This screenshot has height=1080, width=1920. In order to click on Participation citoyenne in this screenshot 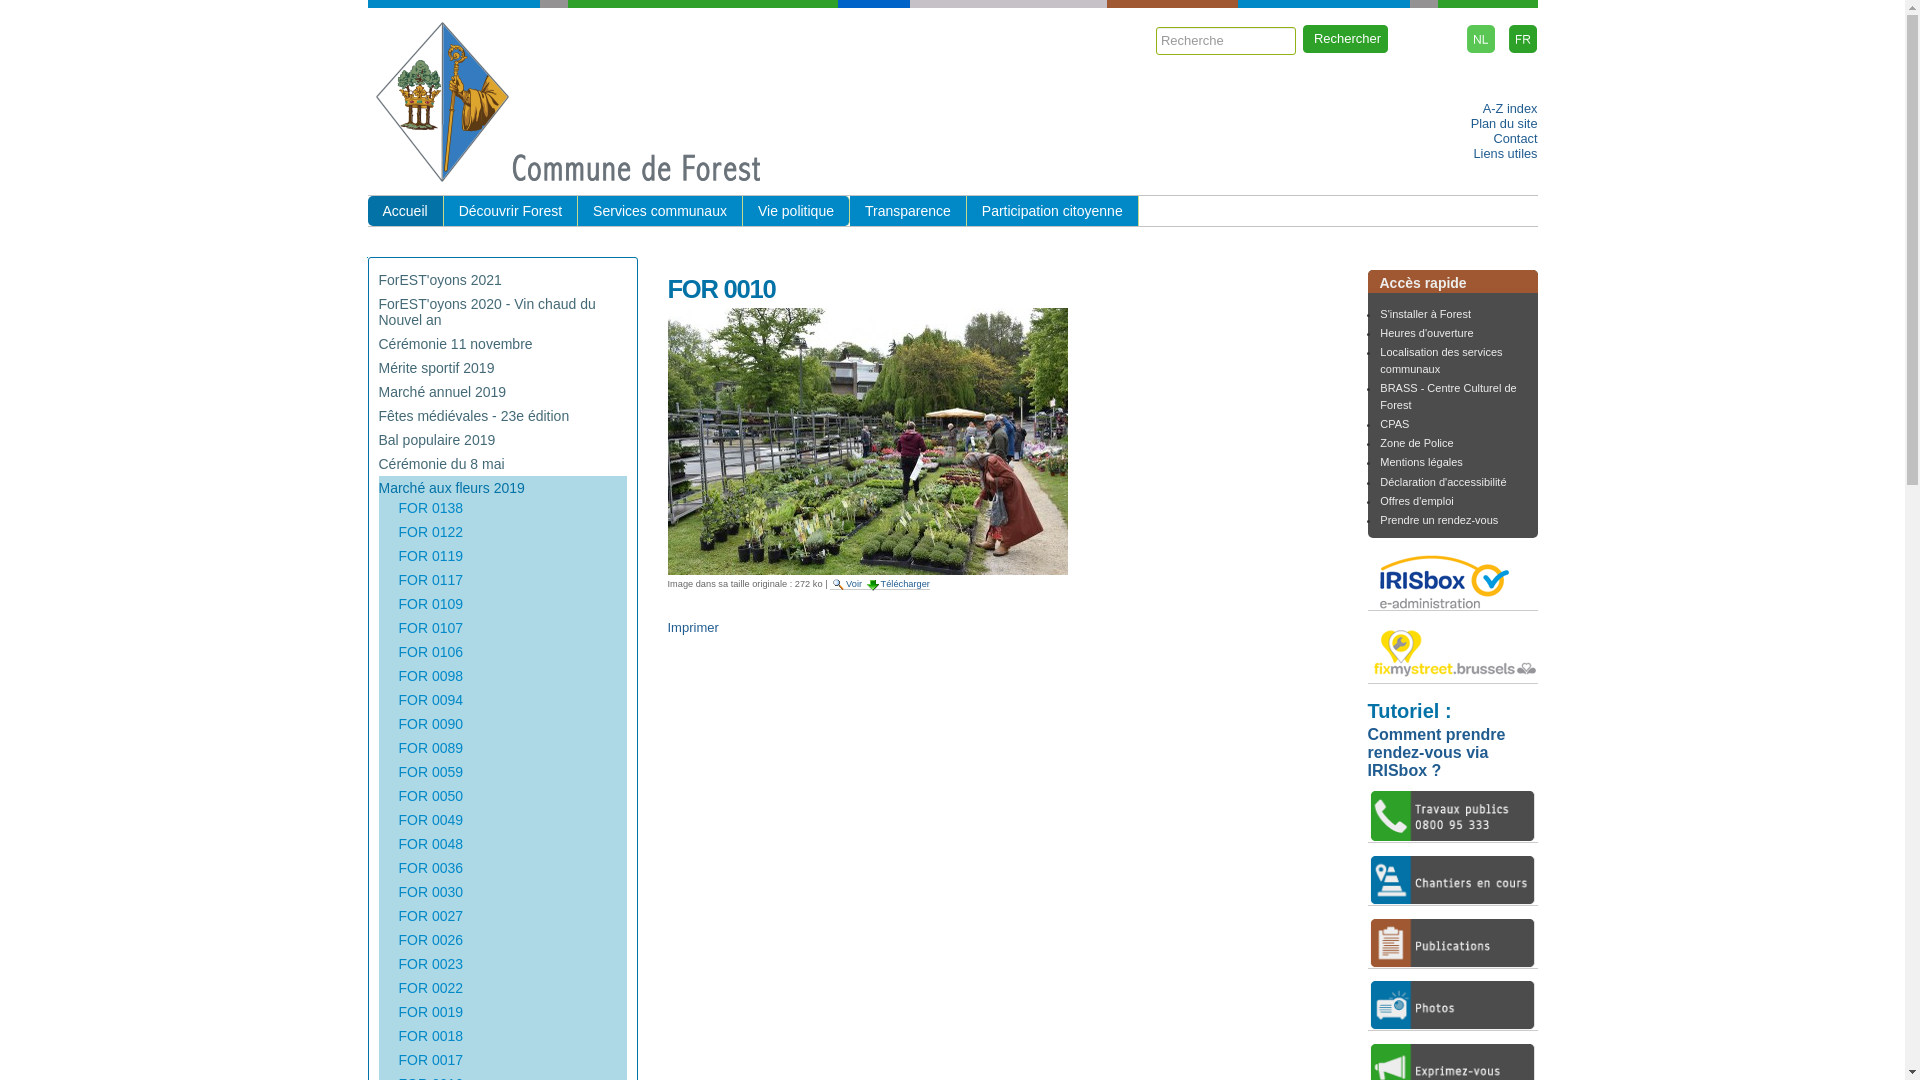, I will do `click(1053, 211)`.